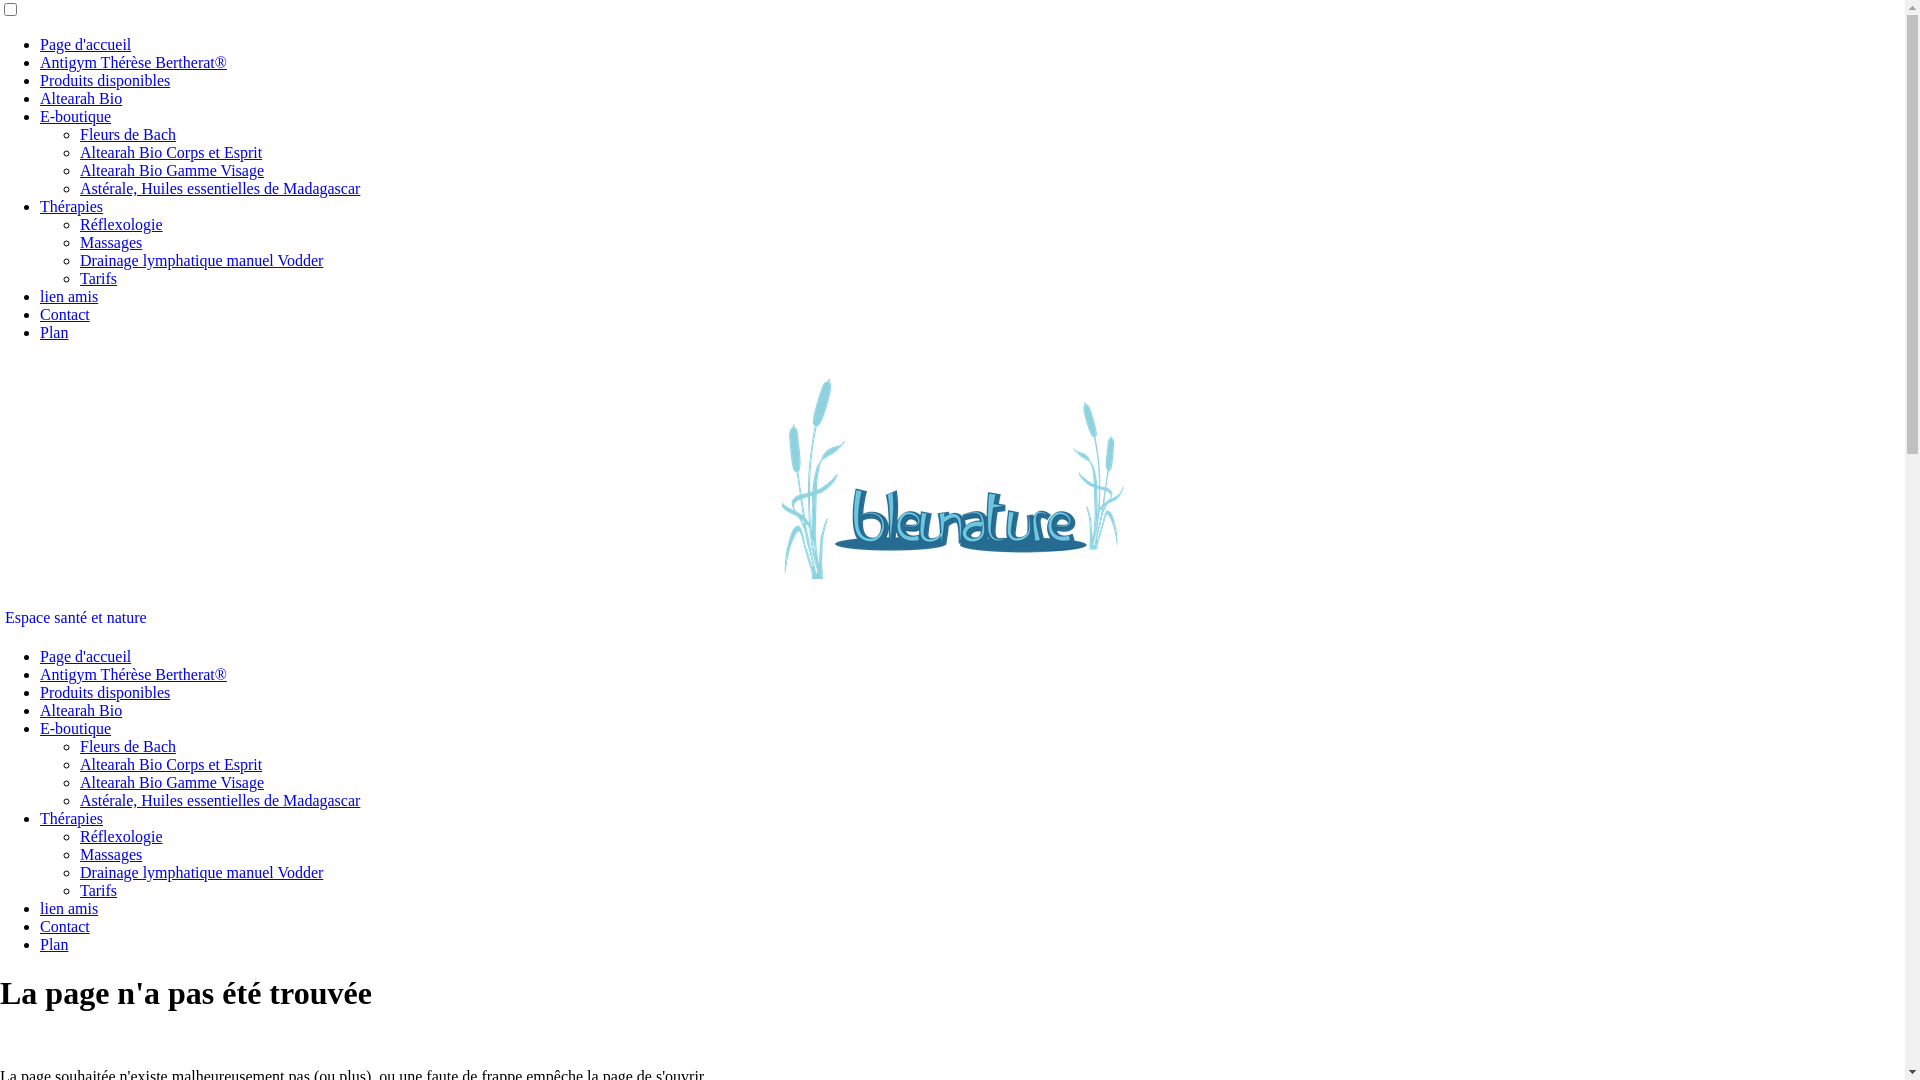 This screenshot has width=1920, height=1080. Describe the element at coordinates (111, 242) in the screenshot. I see `Massages` at that location.